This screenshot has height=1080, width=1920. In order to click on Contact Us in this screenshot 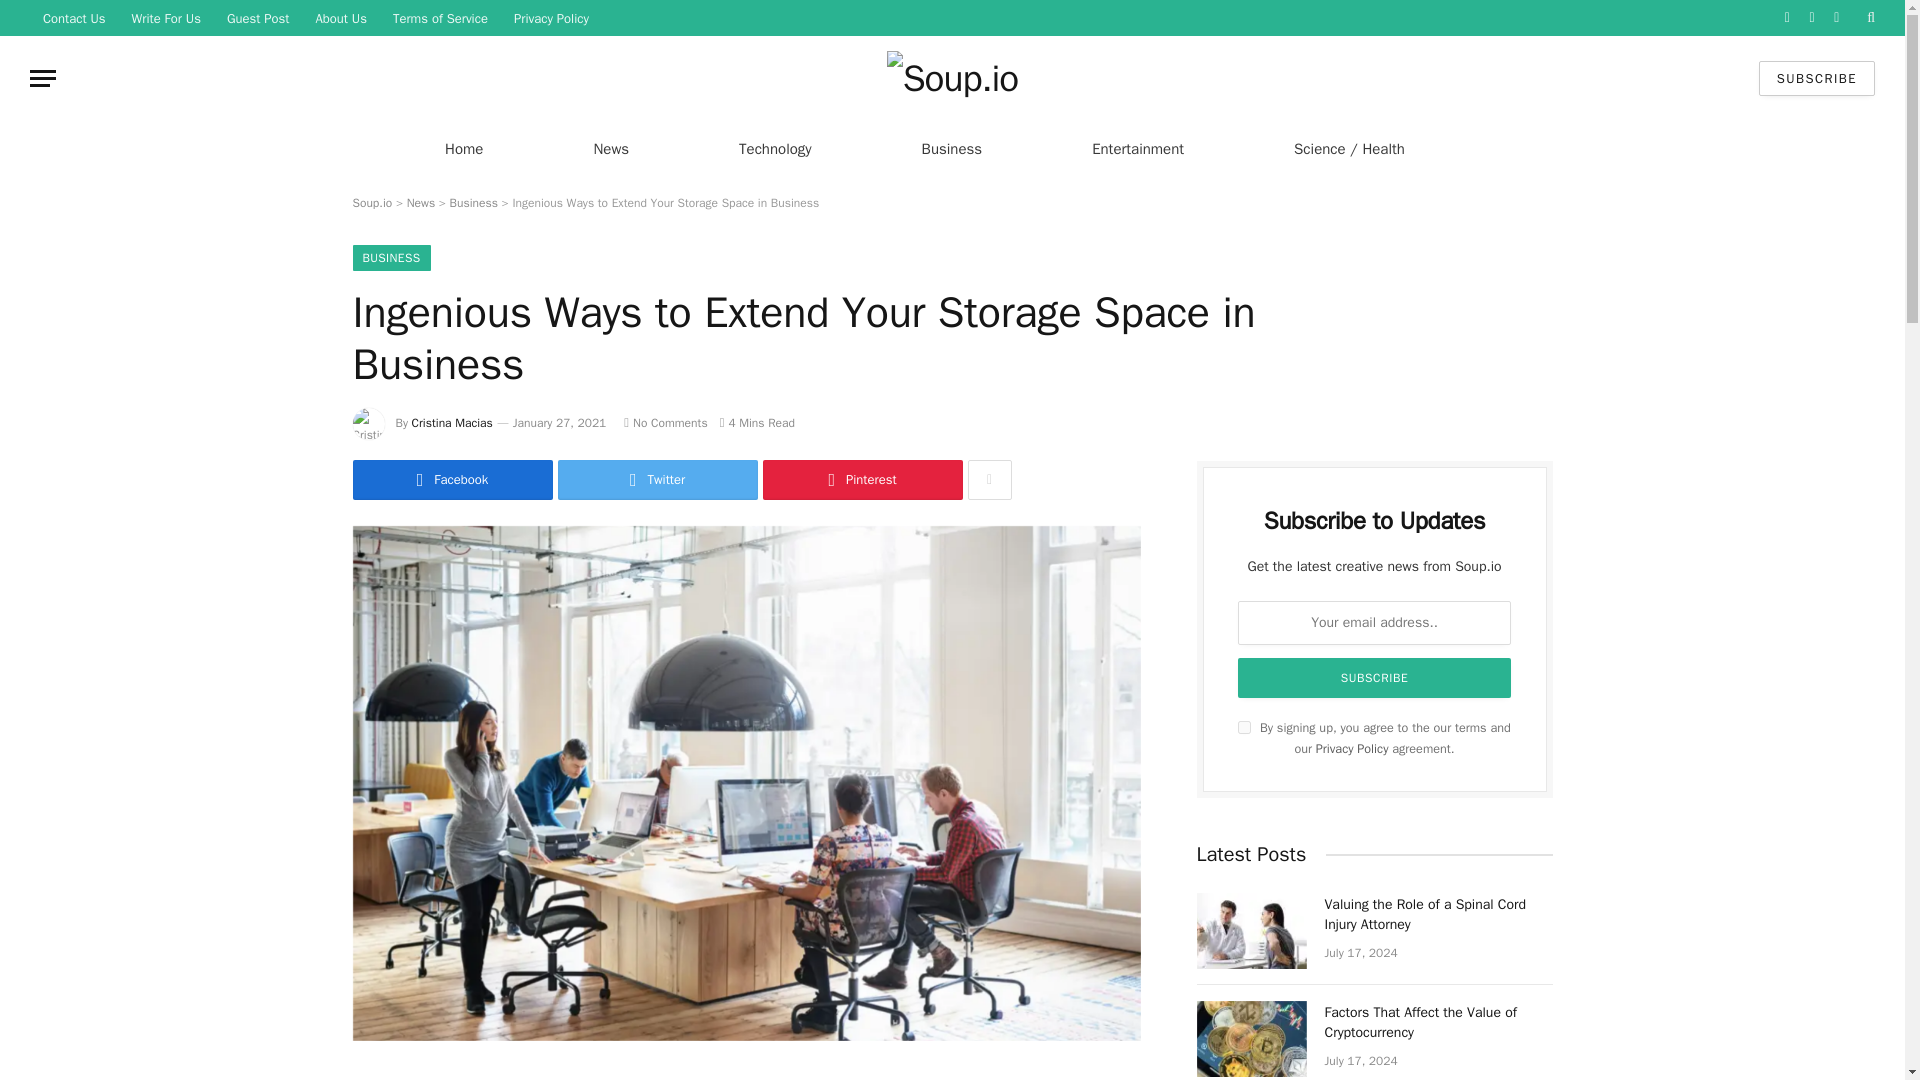, I will do `click(74, 18)`.